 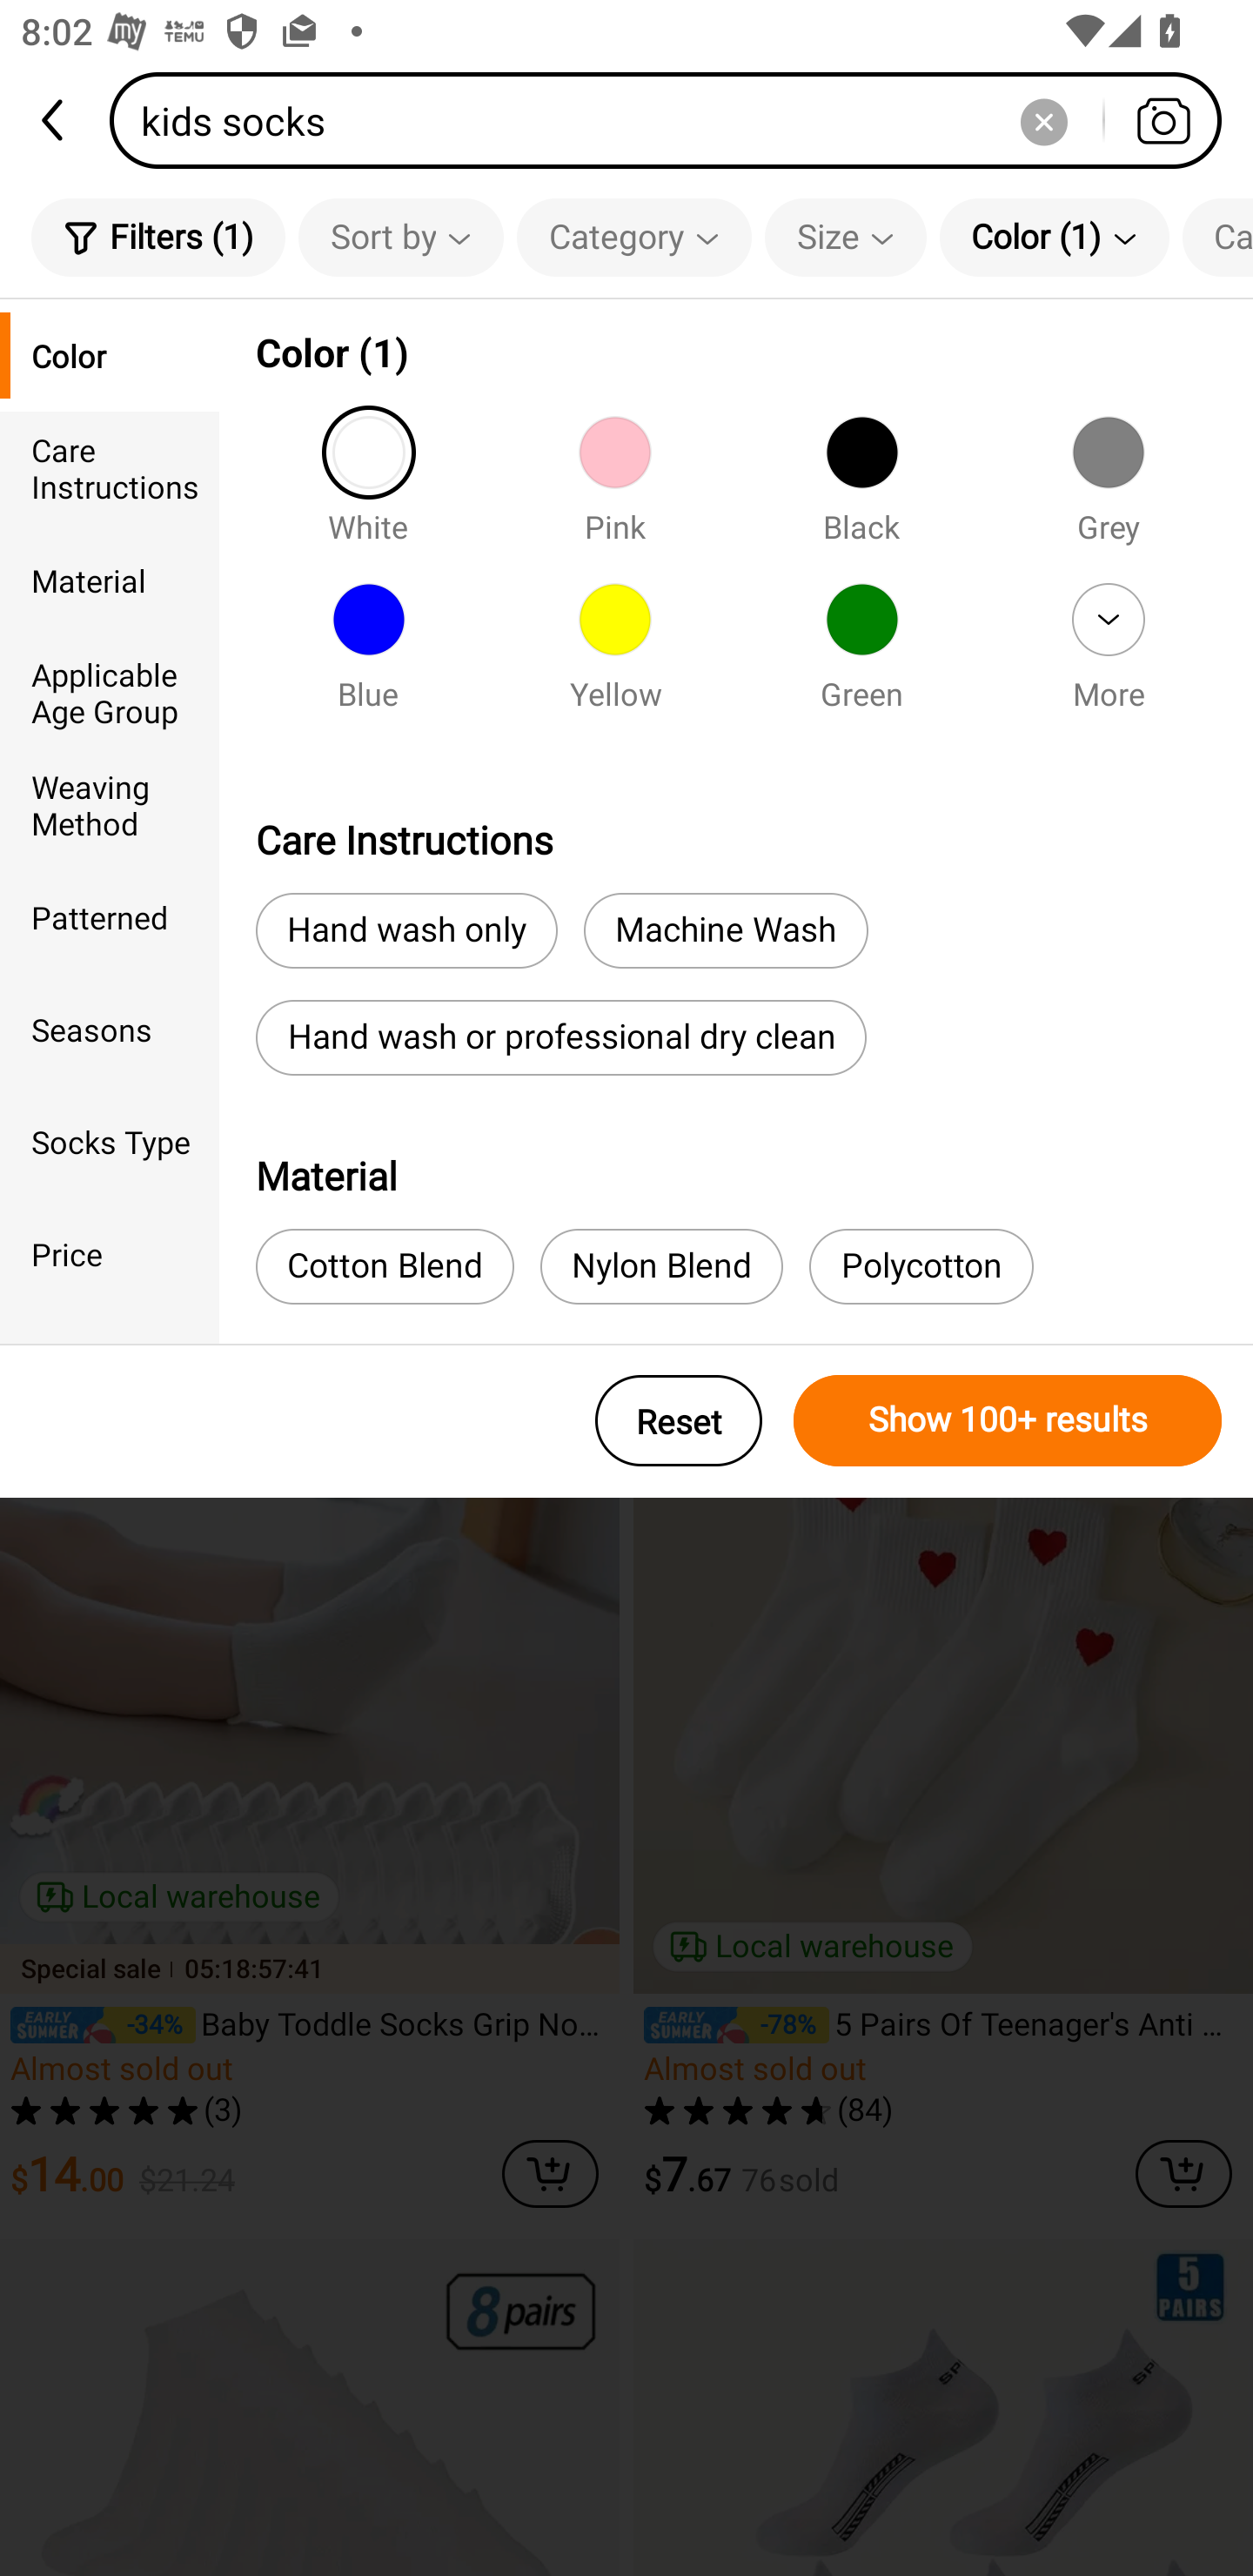 What do you see at coordinates (110, 580) in the screenshot?
I see `Material` at bounding box center [110, 580].